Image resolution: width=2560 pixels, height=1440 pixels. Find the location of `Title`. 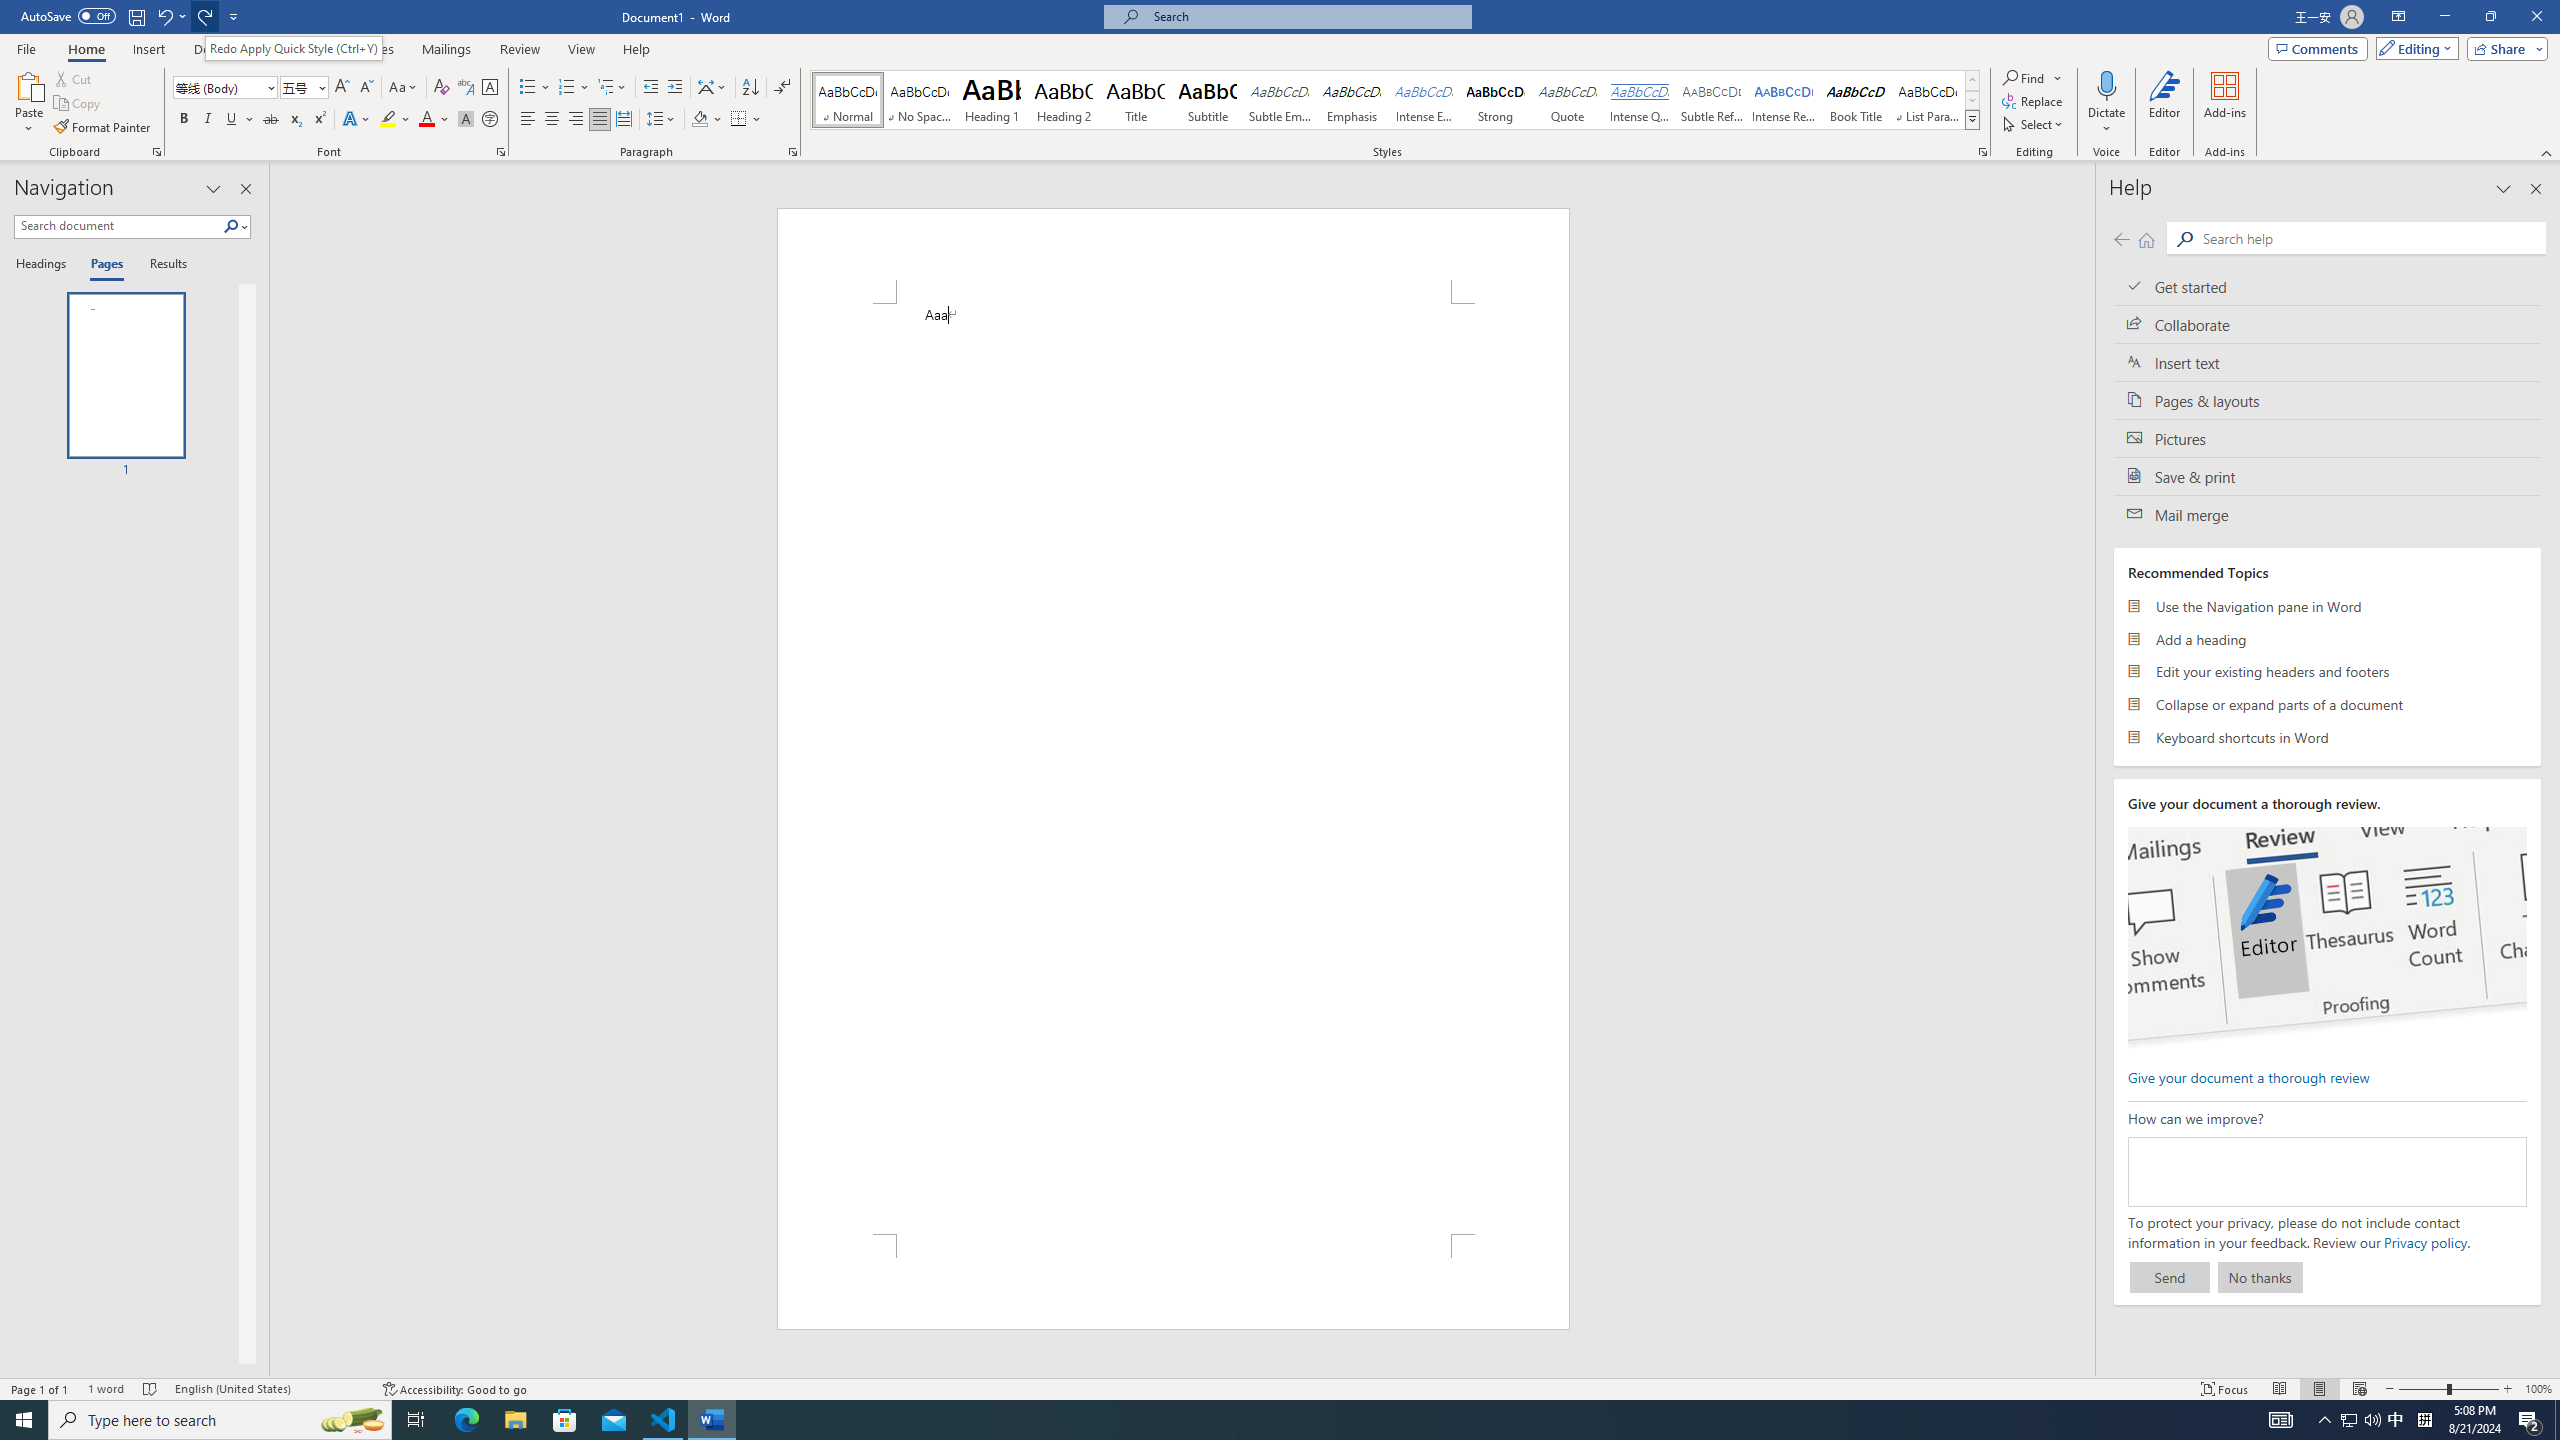

Title is located at coordinates (1136, 100).